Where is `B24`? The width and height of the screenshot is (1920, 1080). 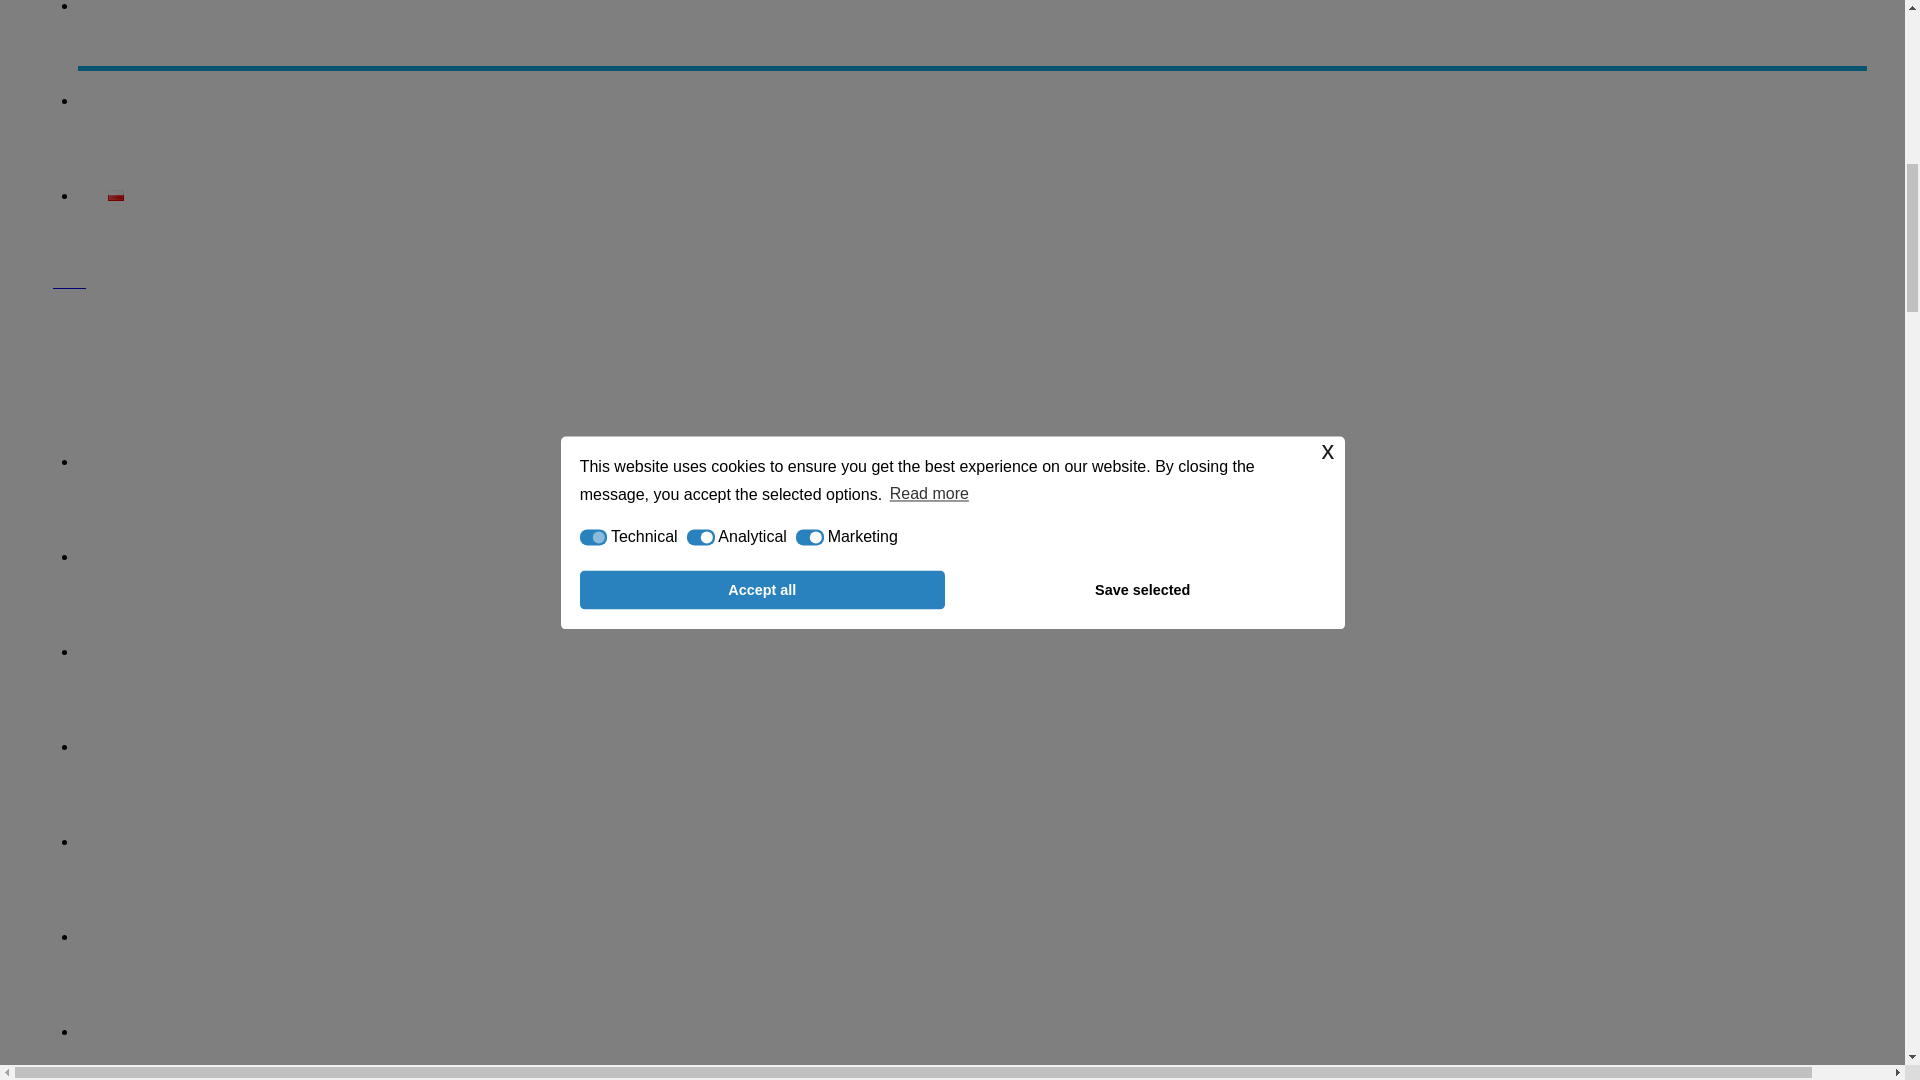
B24 is located at coordinates (952, 272).